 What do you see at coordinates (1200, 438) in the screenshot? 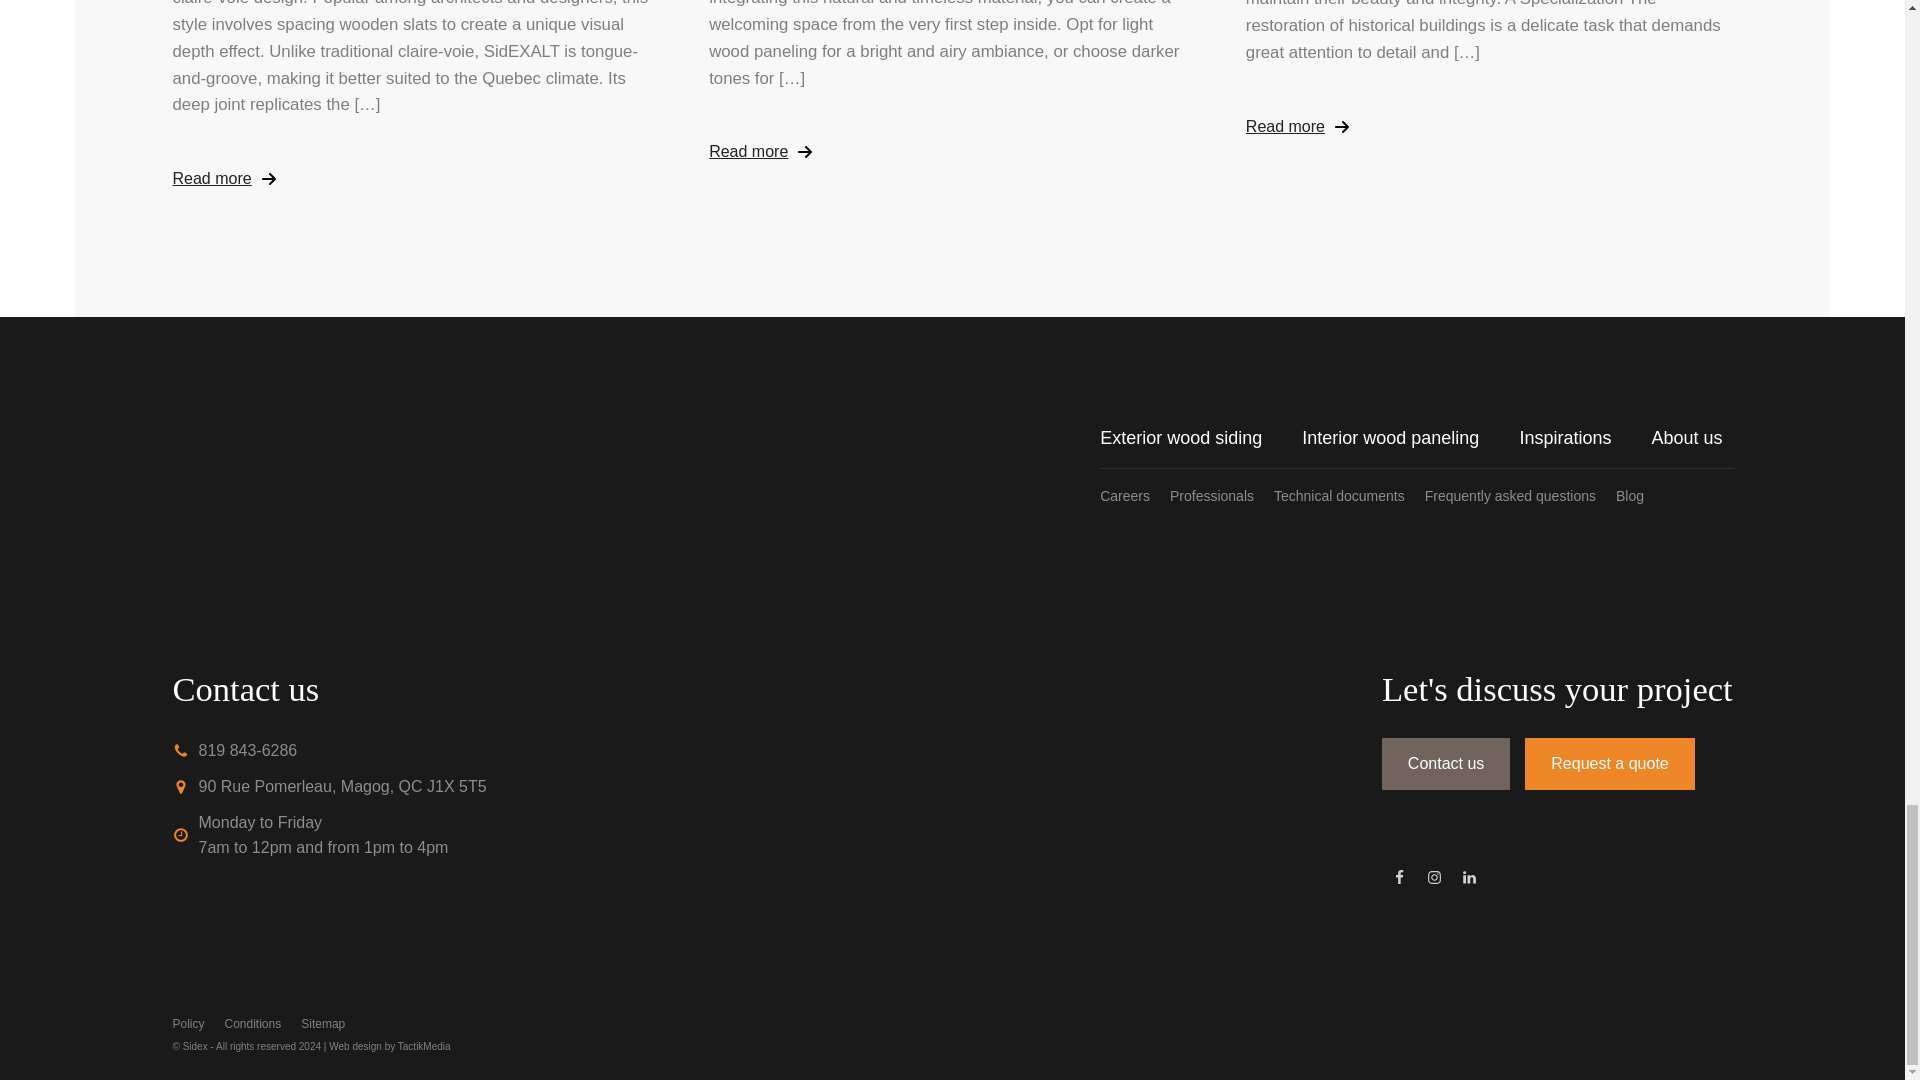
I see `Exterior wood siding` at bounding box center [1200, 438].